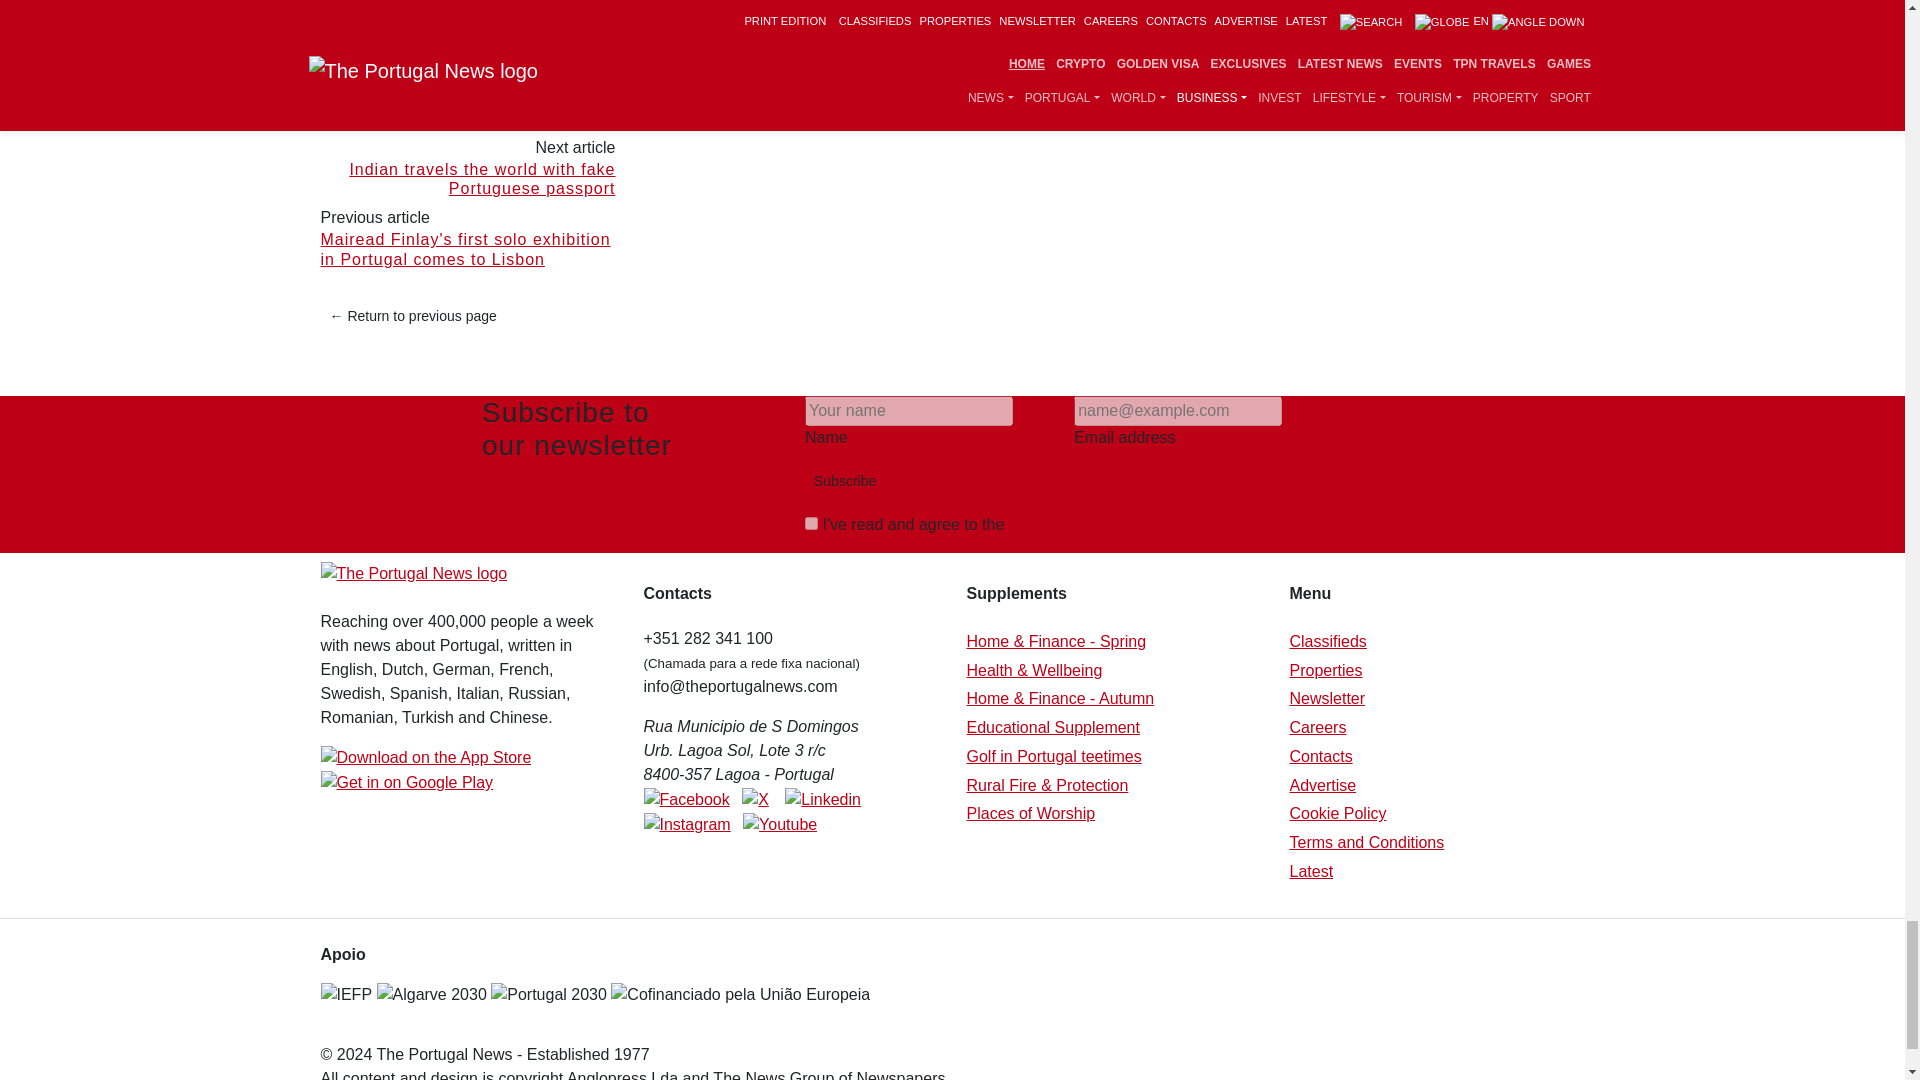 This screenshot has width=1920, height=1080. Describe the element at coordinates (810, 524) in the screenshot. I see `on` at that location.